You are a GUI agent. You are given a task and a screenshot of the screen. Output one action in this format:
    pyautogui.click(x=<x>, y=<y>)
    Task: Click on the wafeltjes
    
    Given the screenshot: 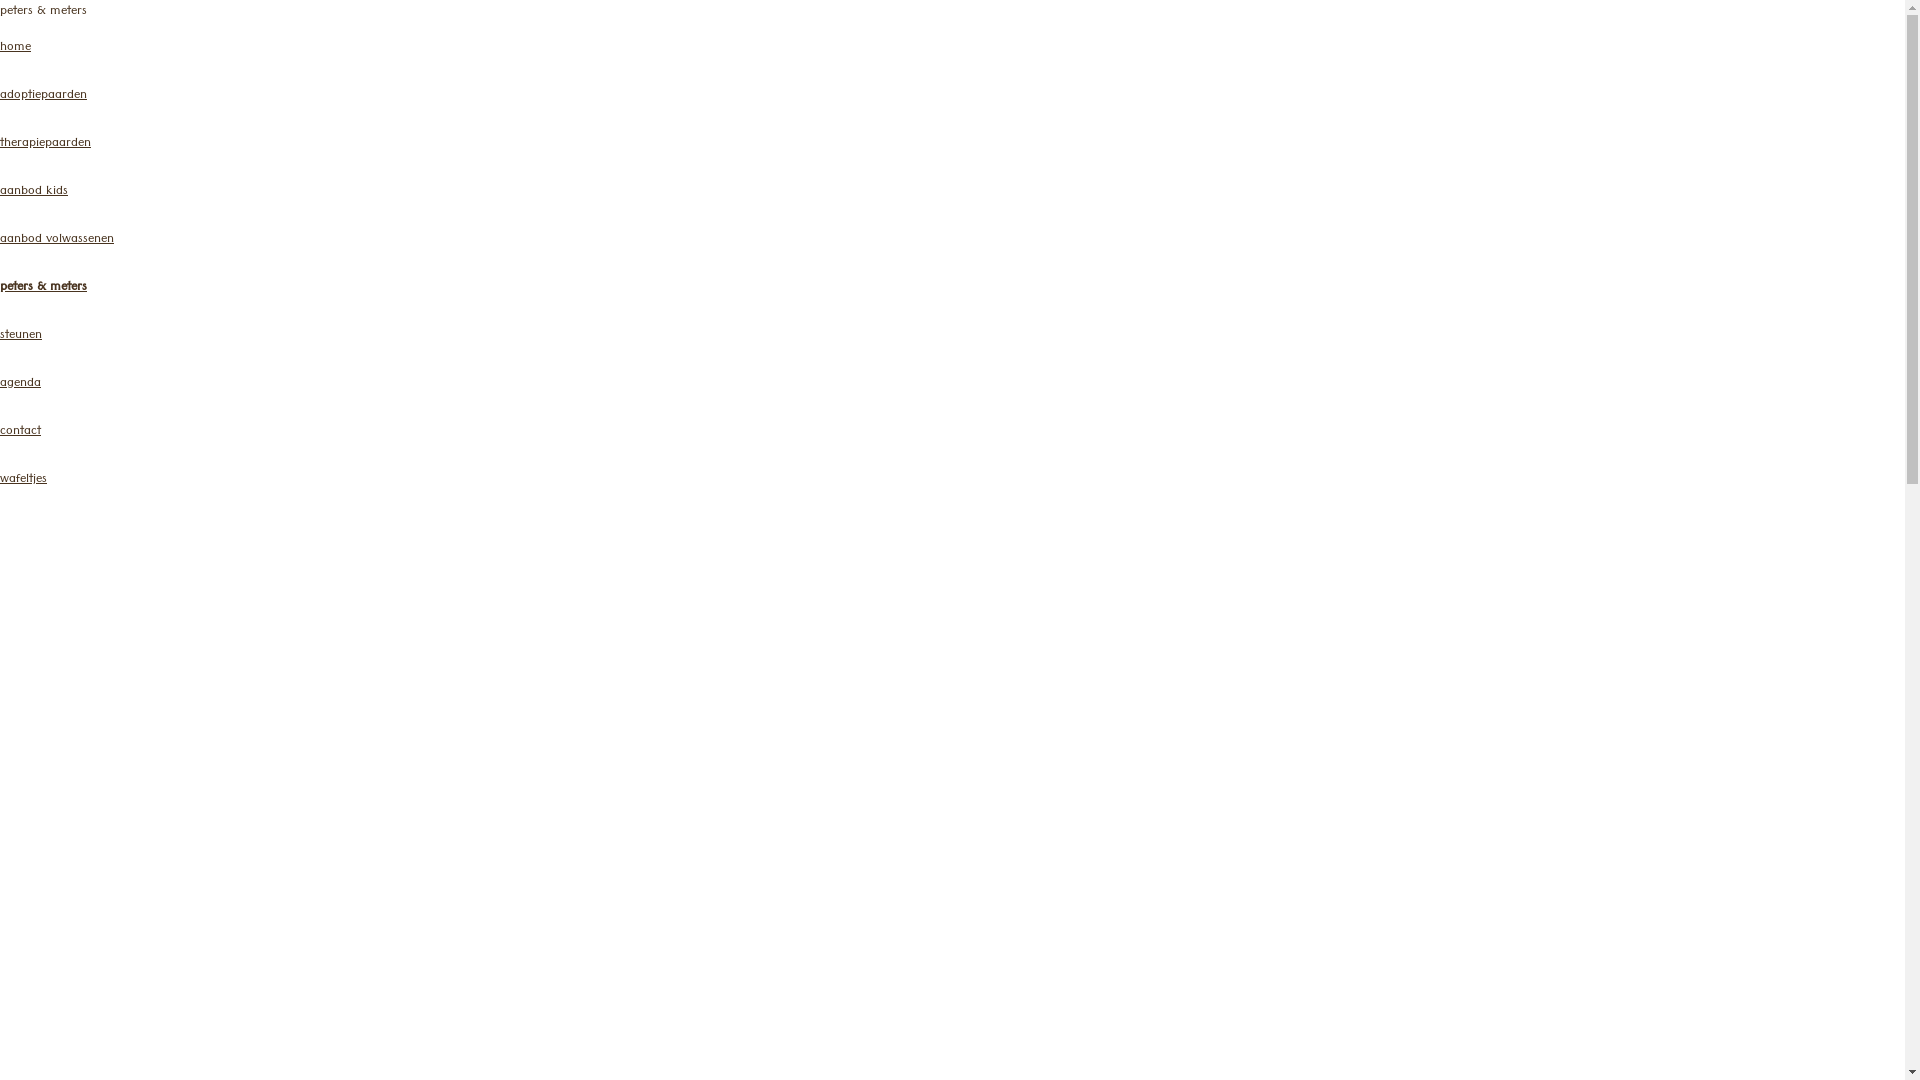 What is the action you would take?
    pyautogui.click(x=24, y=480)
    